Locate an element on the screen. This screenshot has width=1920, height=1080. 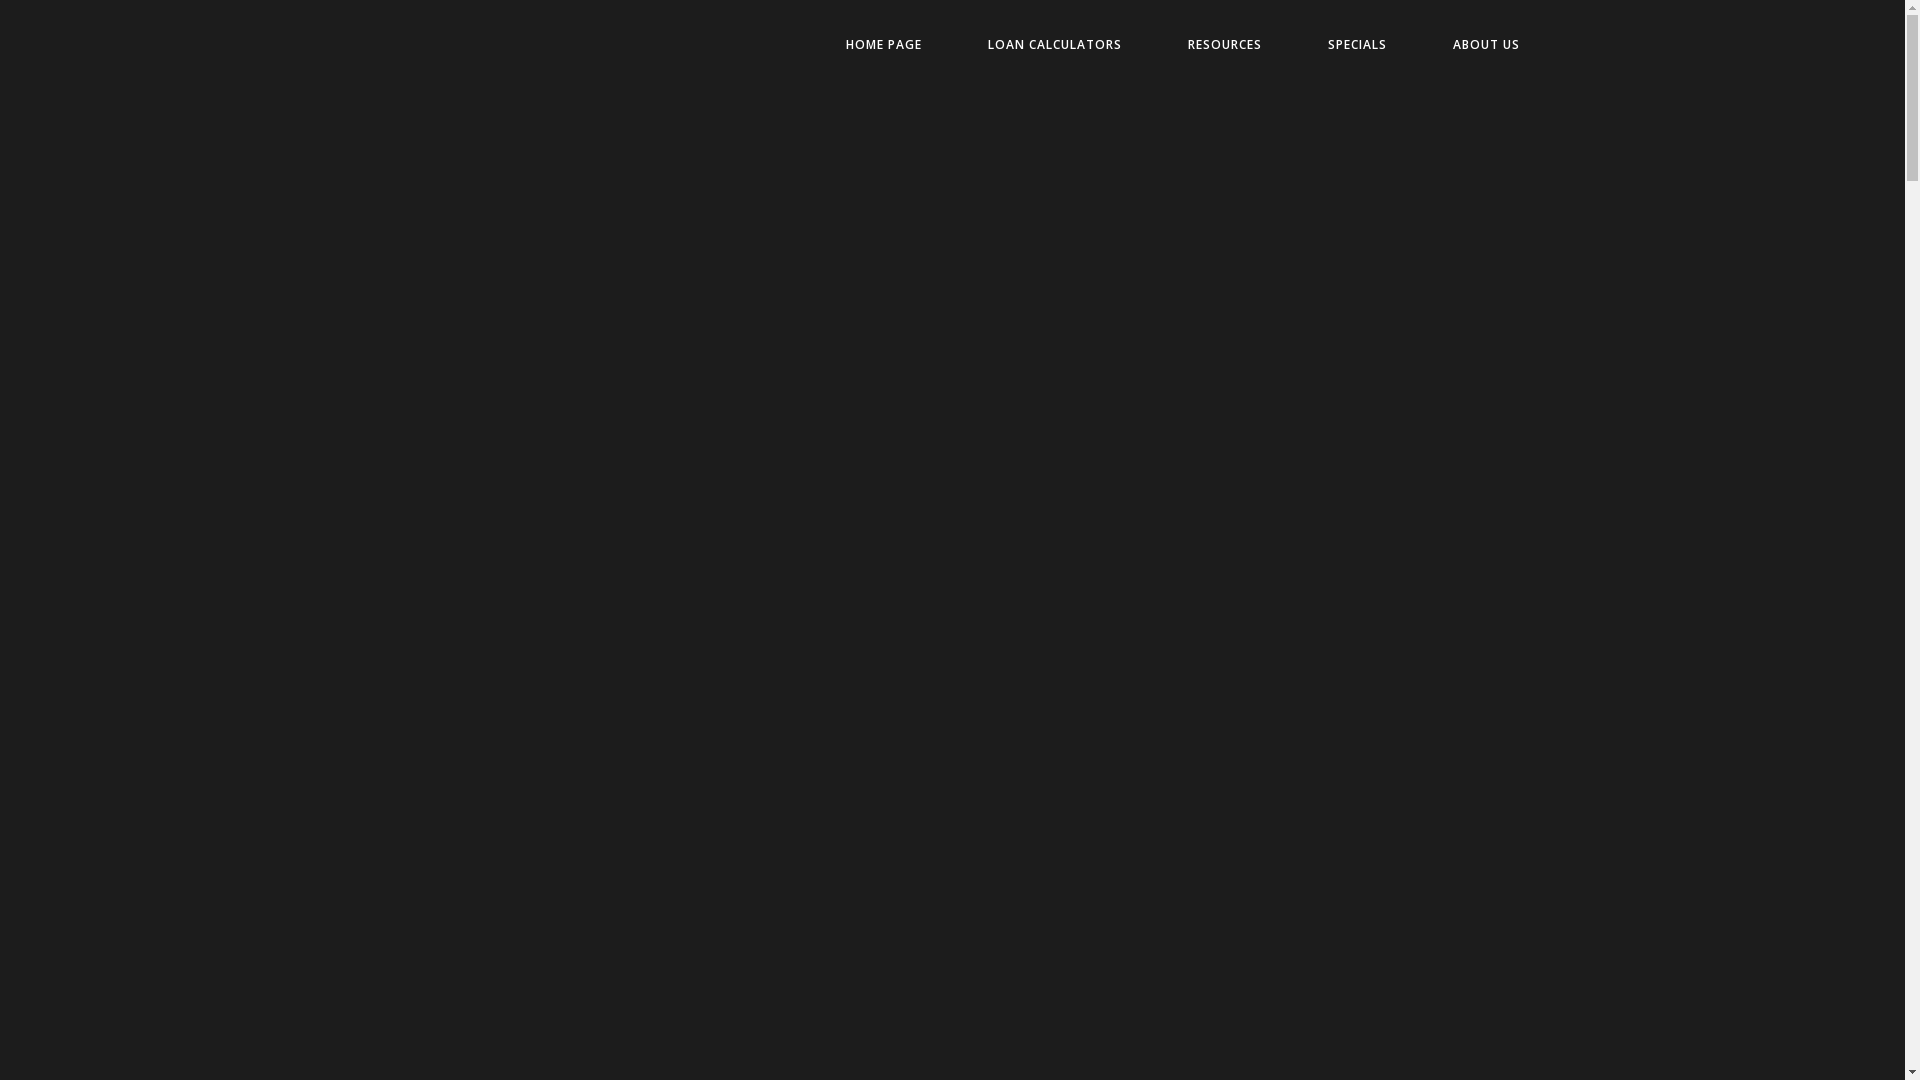
LOAN CALCULATORS is located at coordinates (1054, 45).